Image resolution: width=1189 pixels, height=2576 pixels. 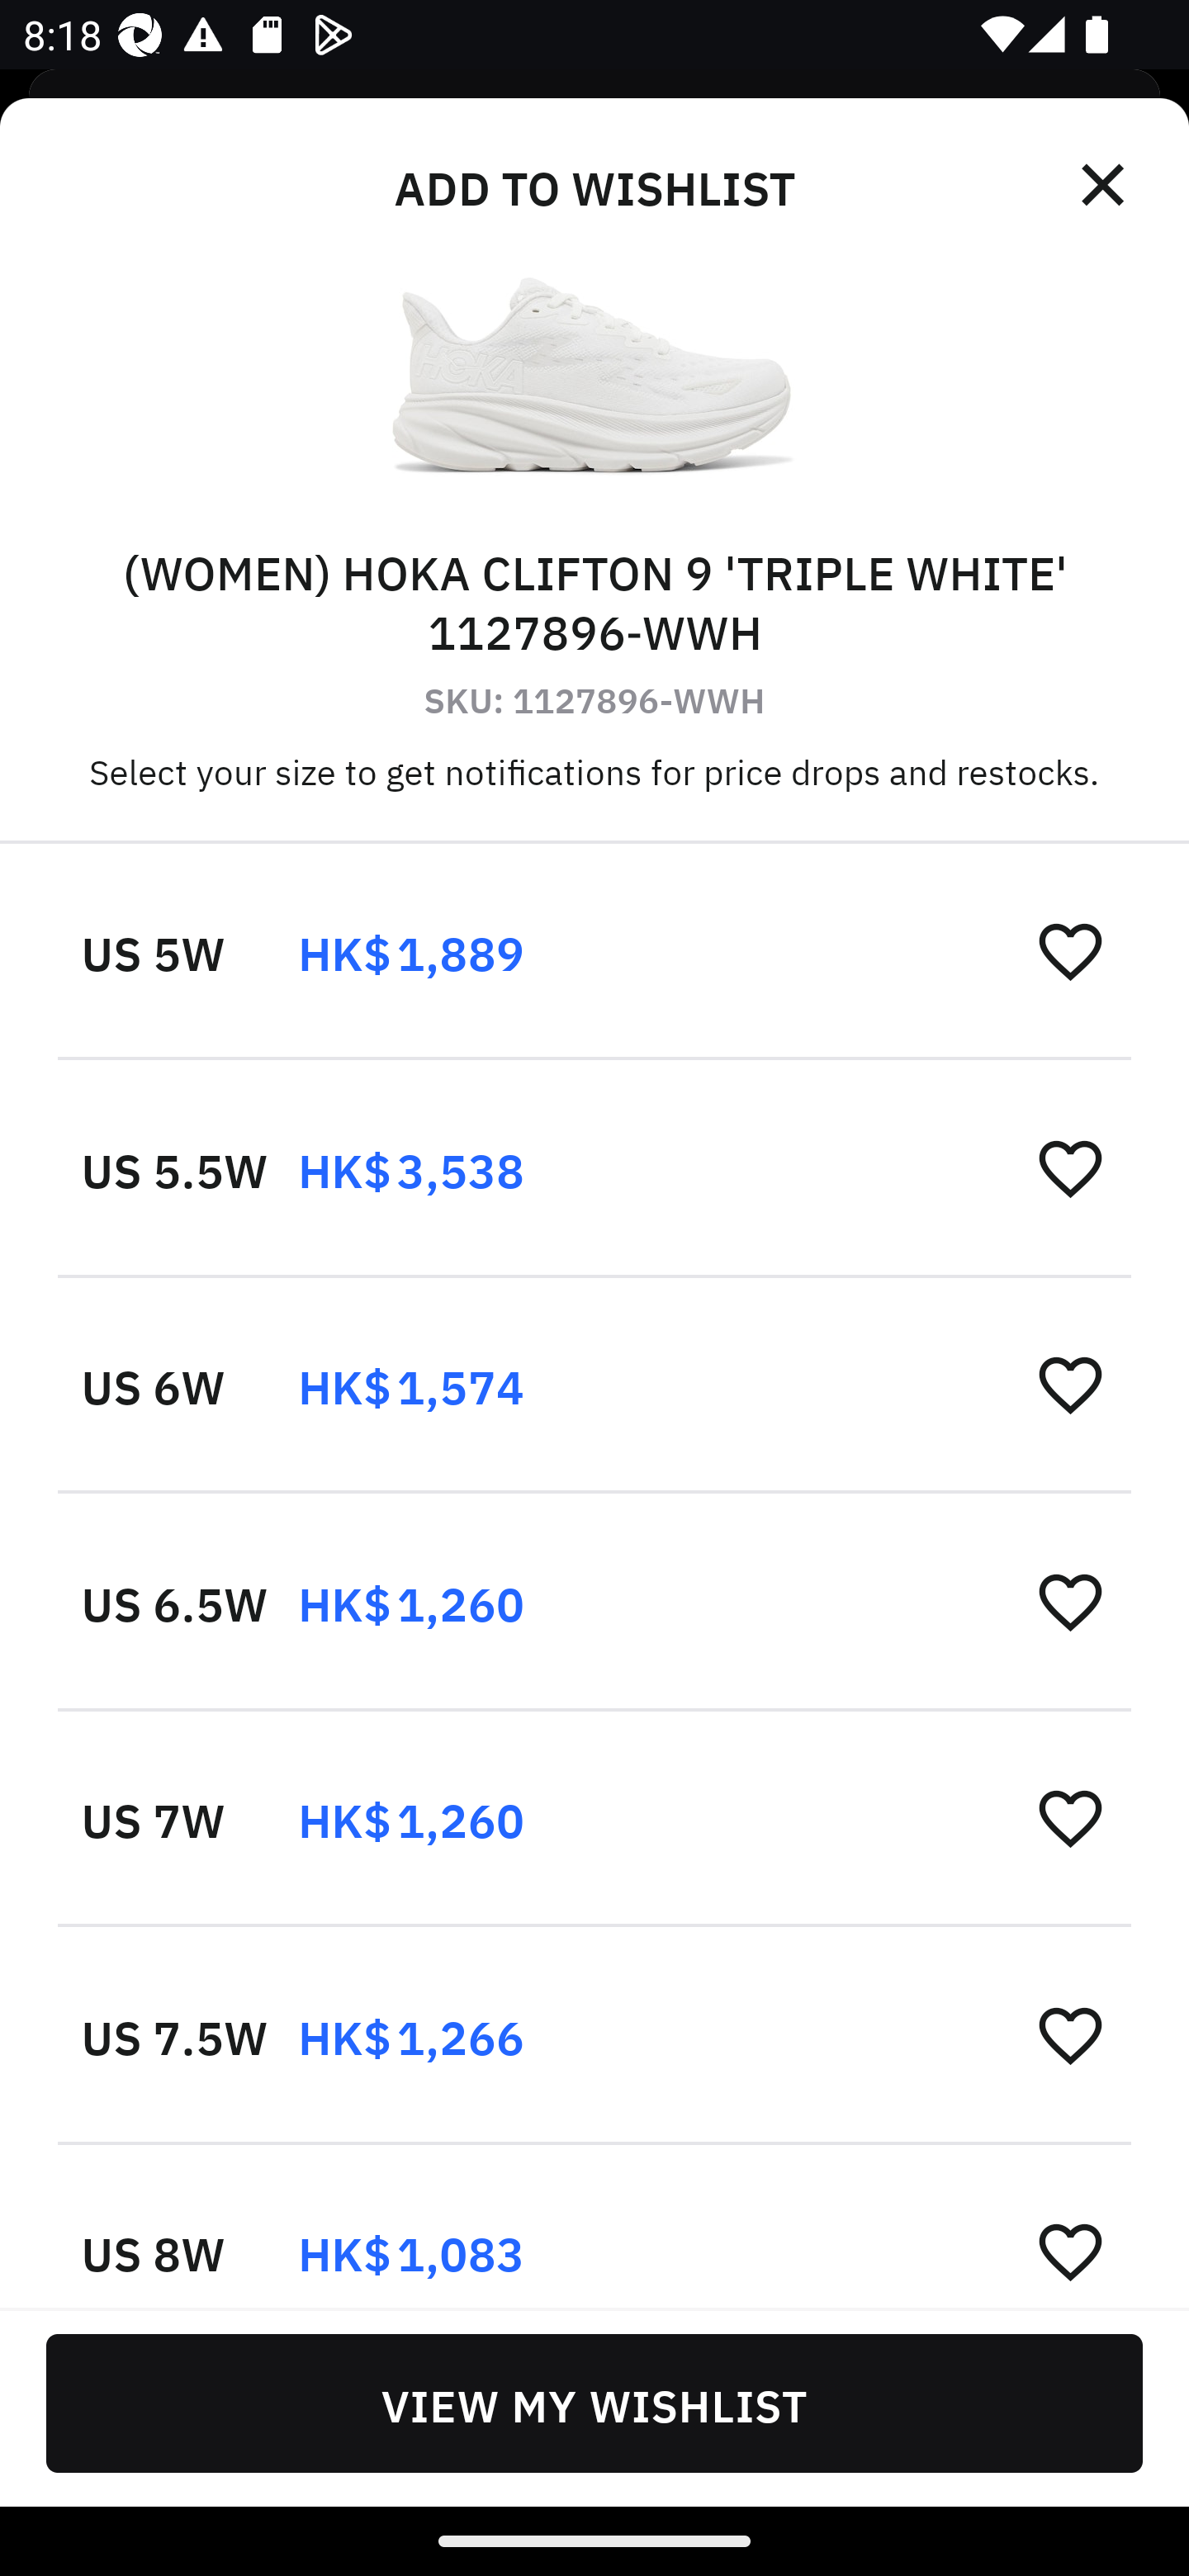 I want to click on 󰋕, so click(x=1070, y=2034).